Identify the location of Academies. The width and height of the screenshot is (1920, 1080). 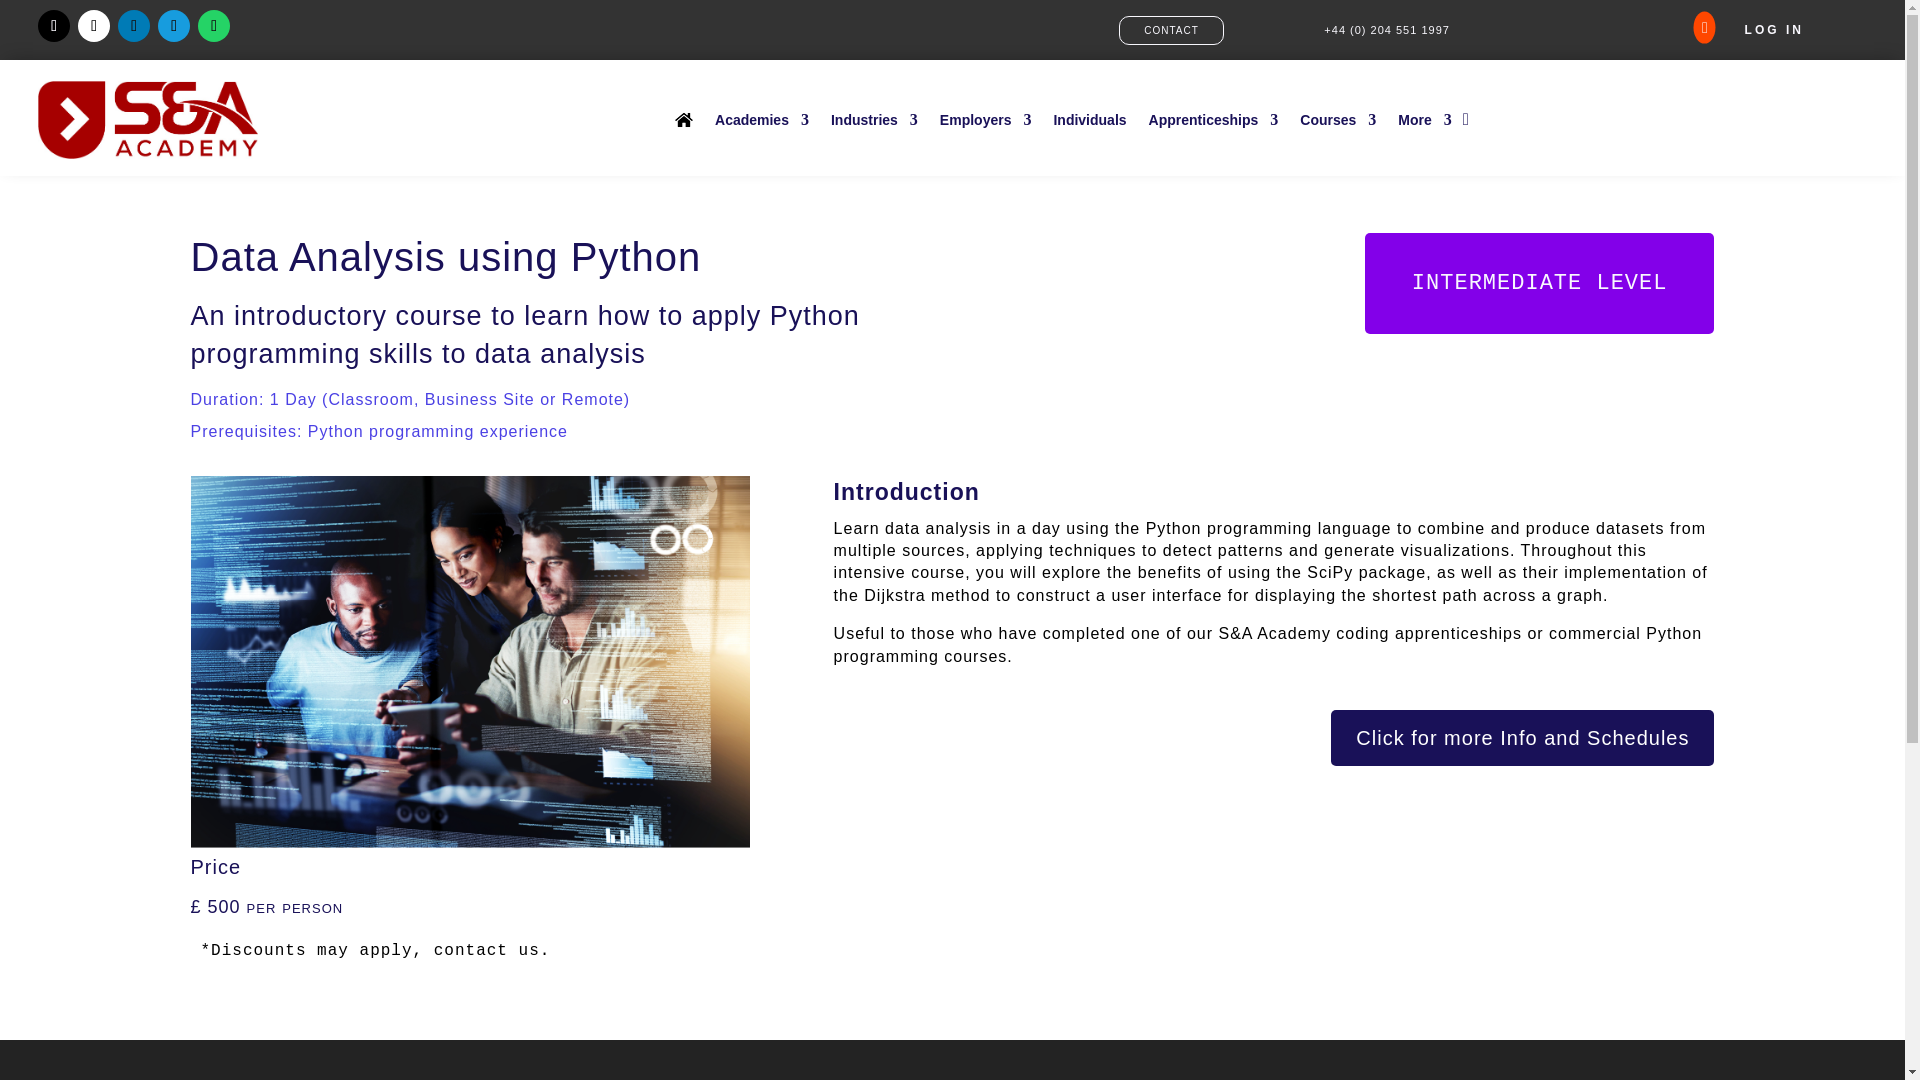
(761, 119).